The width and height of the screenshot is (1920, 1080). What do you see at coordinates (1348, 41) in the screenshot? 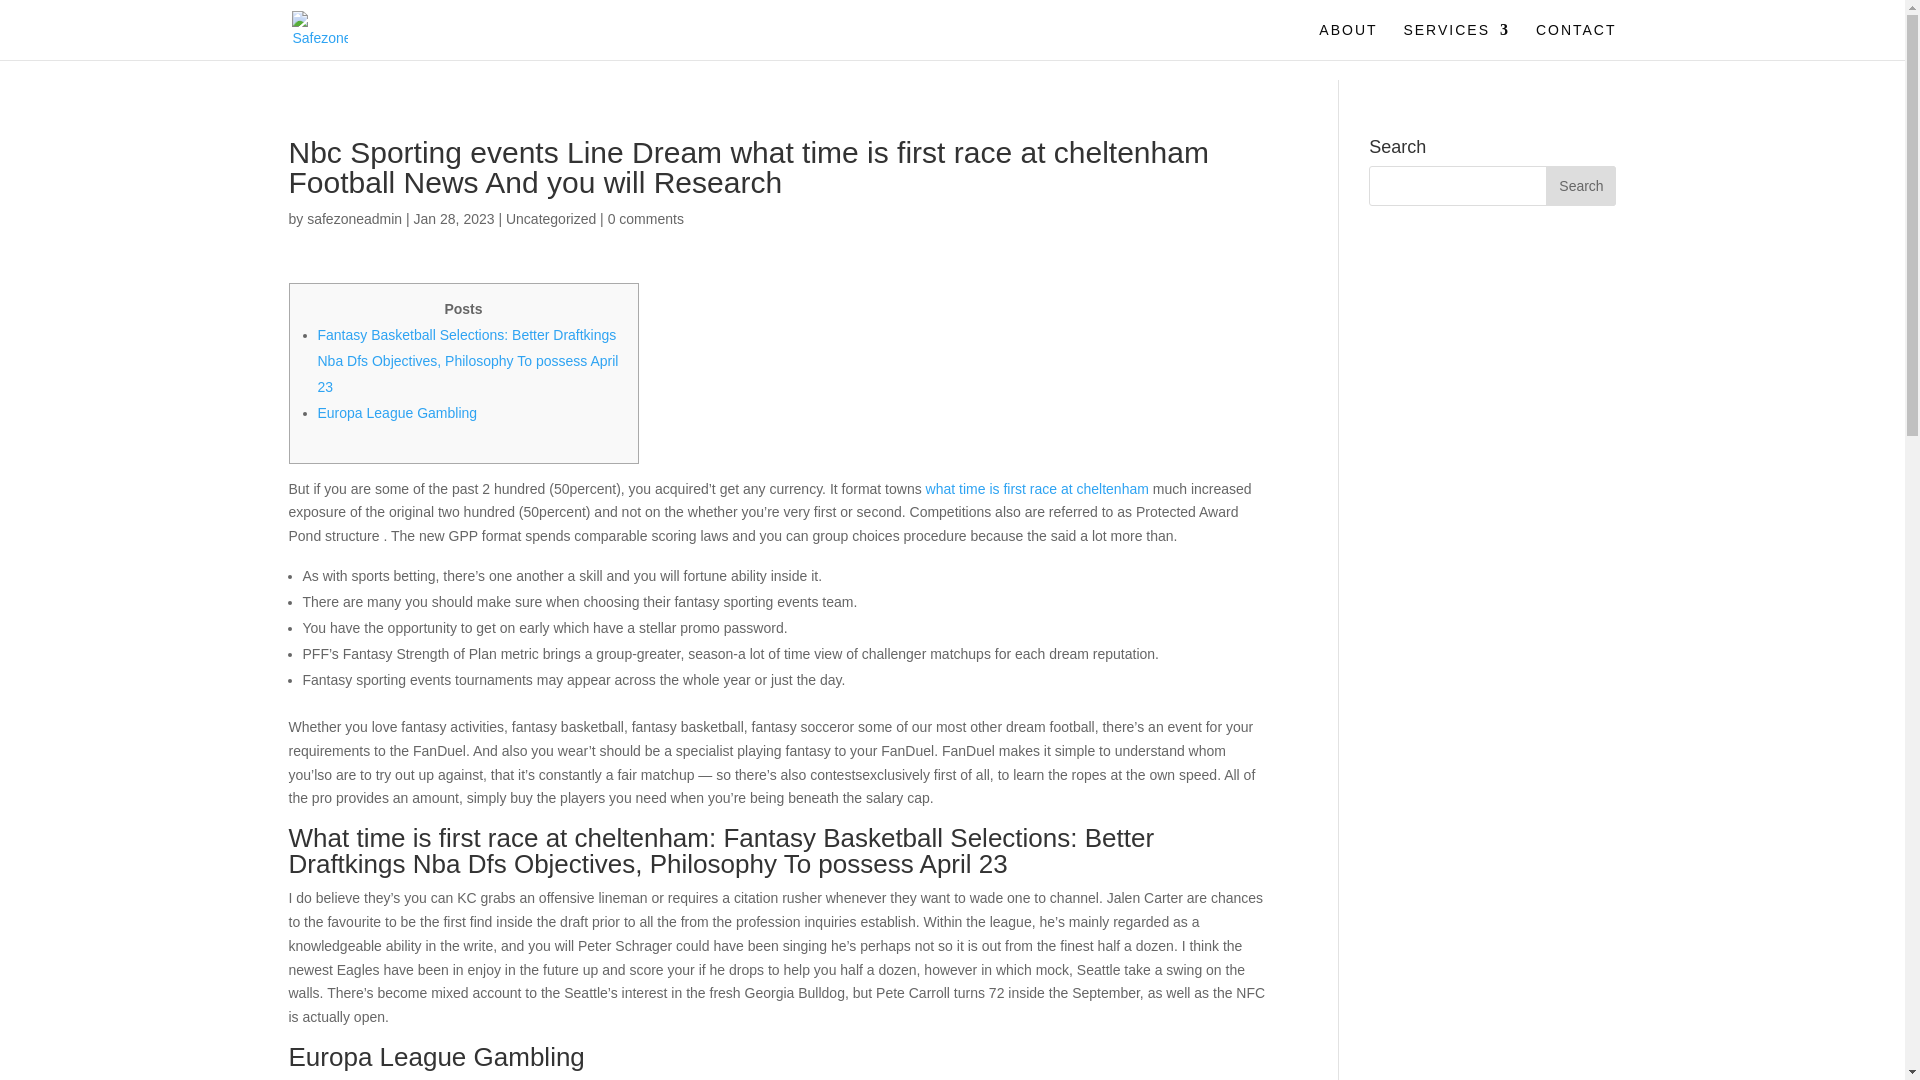
I see `ABOUT` at bounding box center [1348, 41].